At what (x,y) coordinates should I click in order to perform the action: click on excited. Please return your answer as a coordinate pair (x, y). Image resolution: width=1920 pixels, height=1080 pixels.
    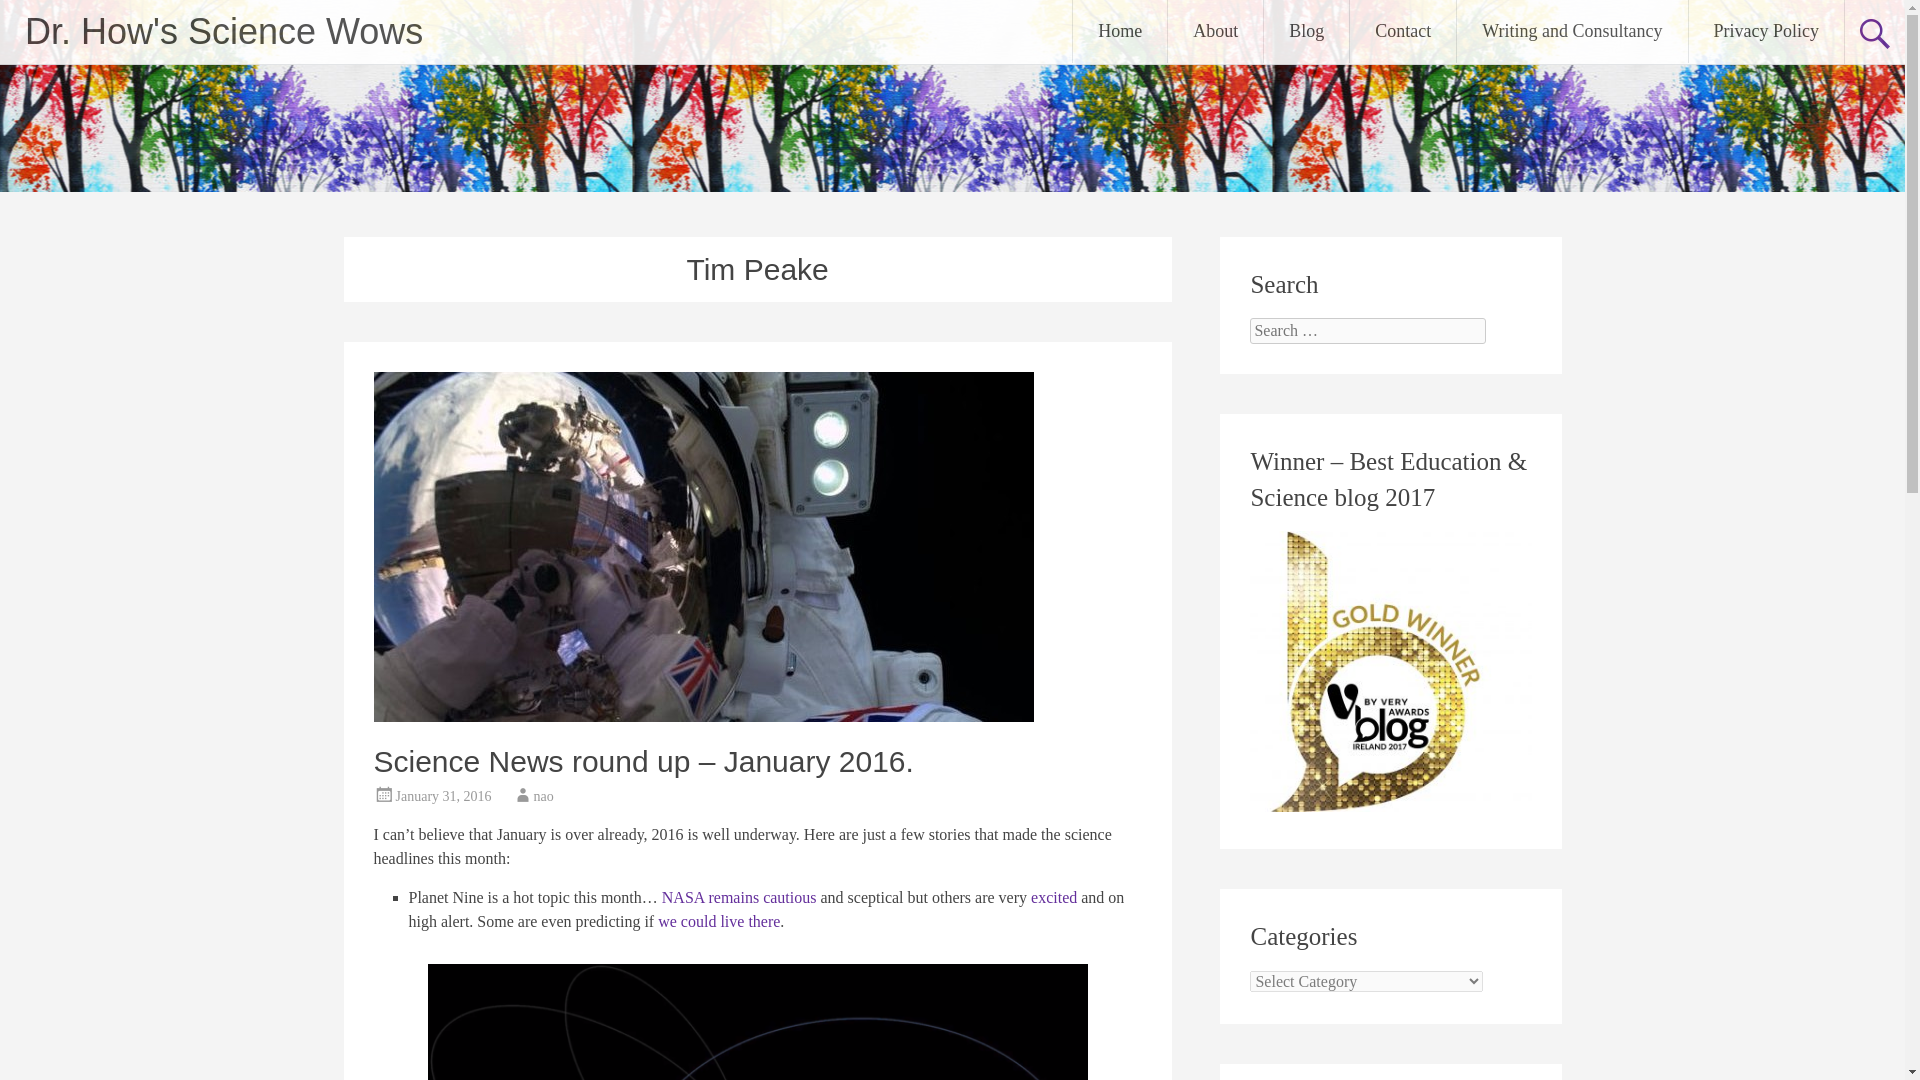
    Looking at the image, I should click on (1054, 897).